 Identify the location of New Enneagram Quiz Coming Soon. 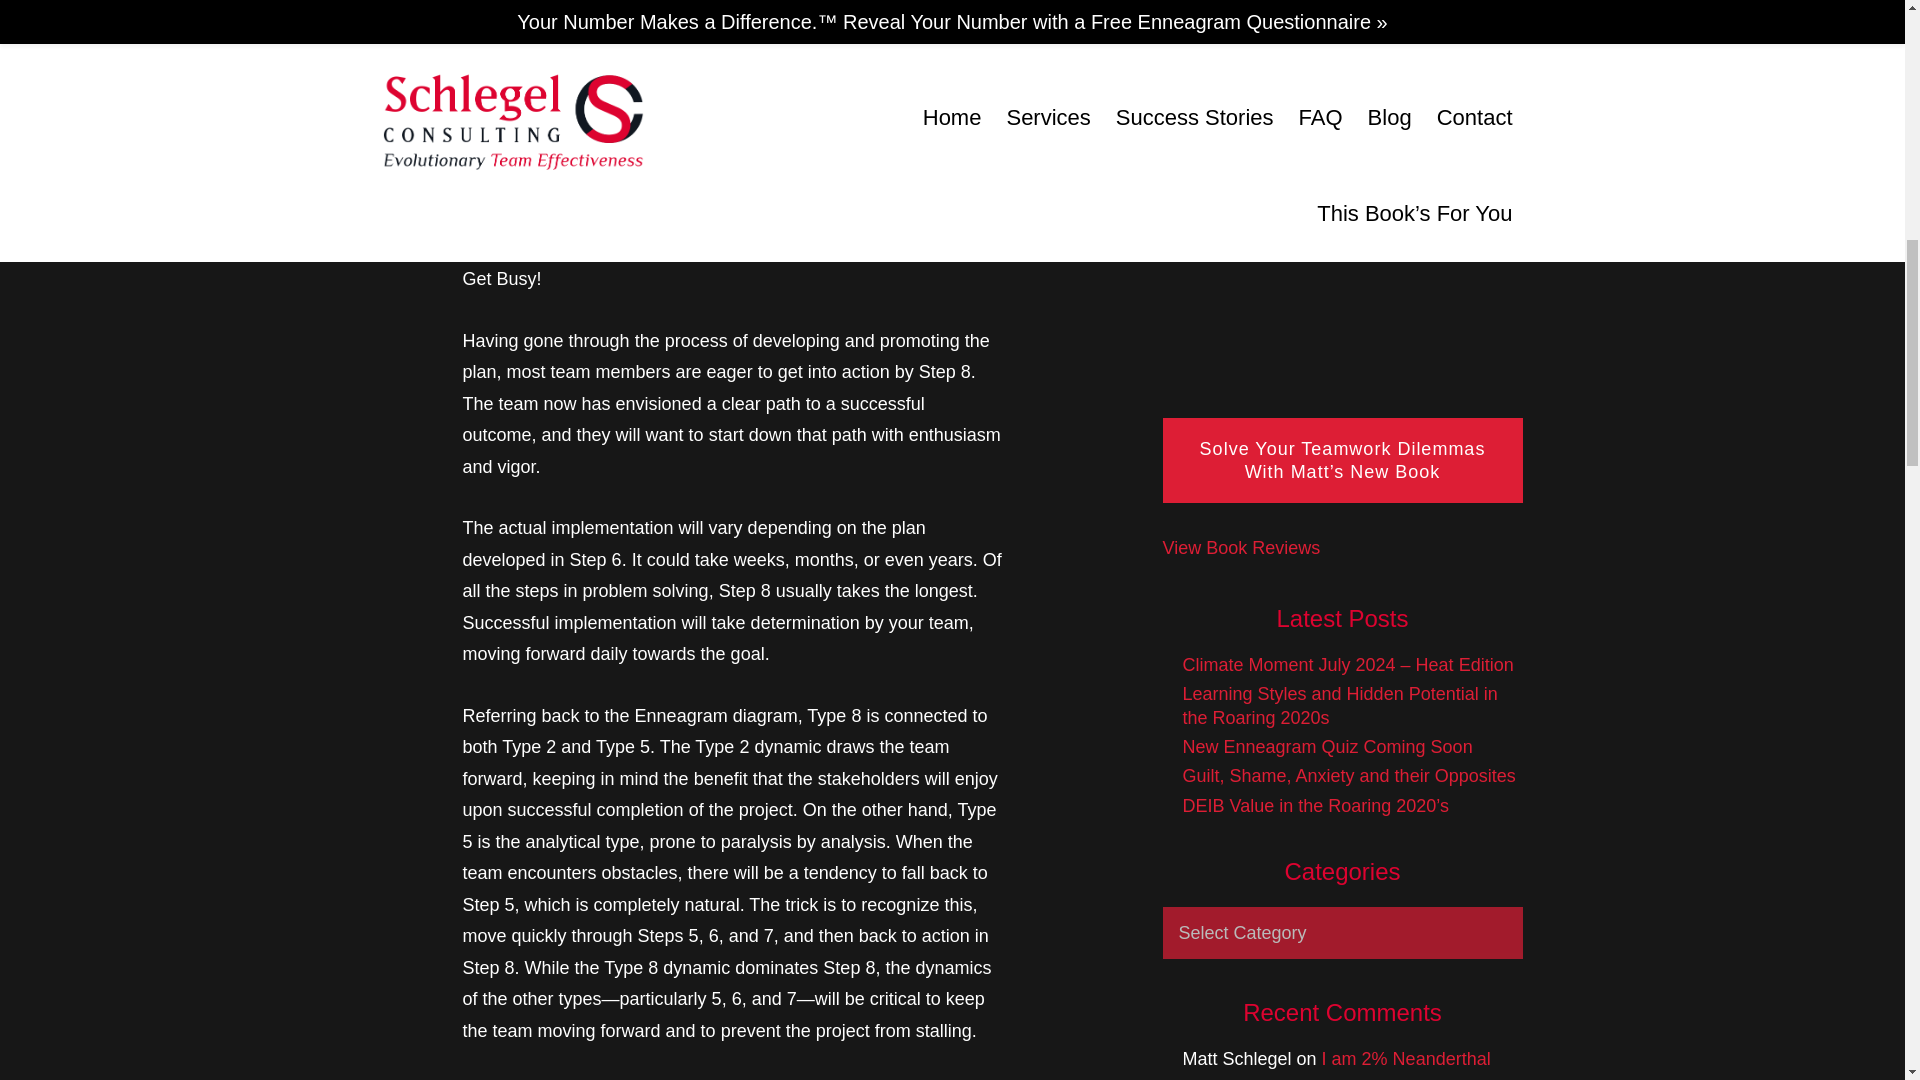
(1327, 746).